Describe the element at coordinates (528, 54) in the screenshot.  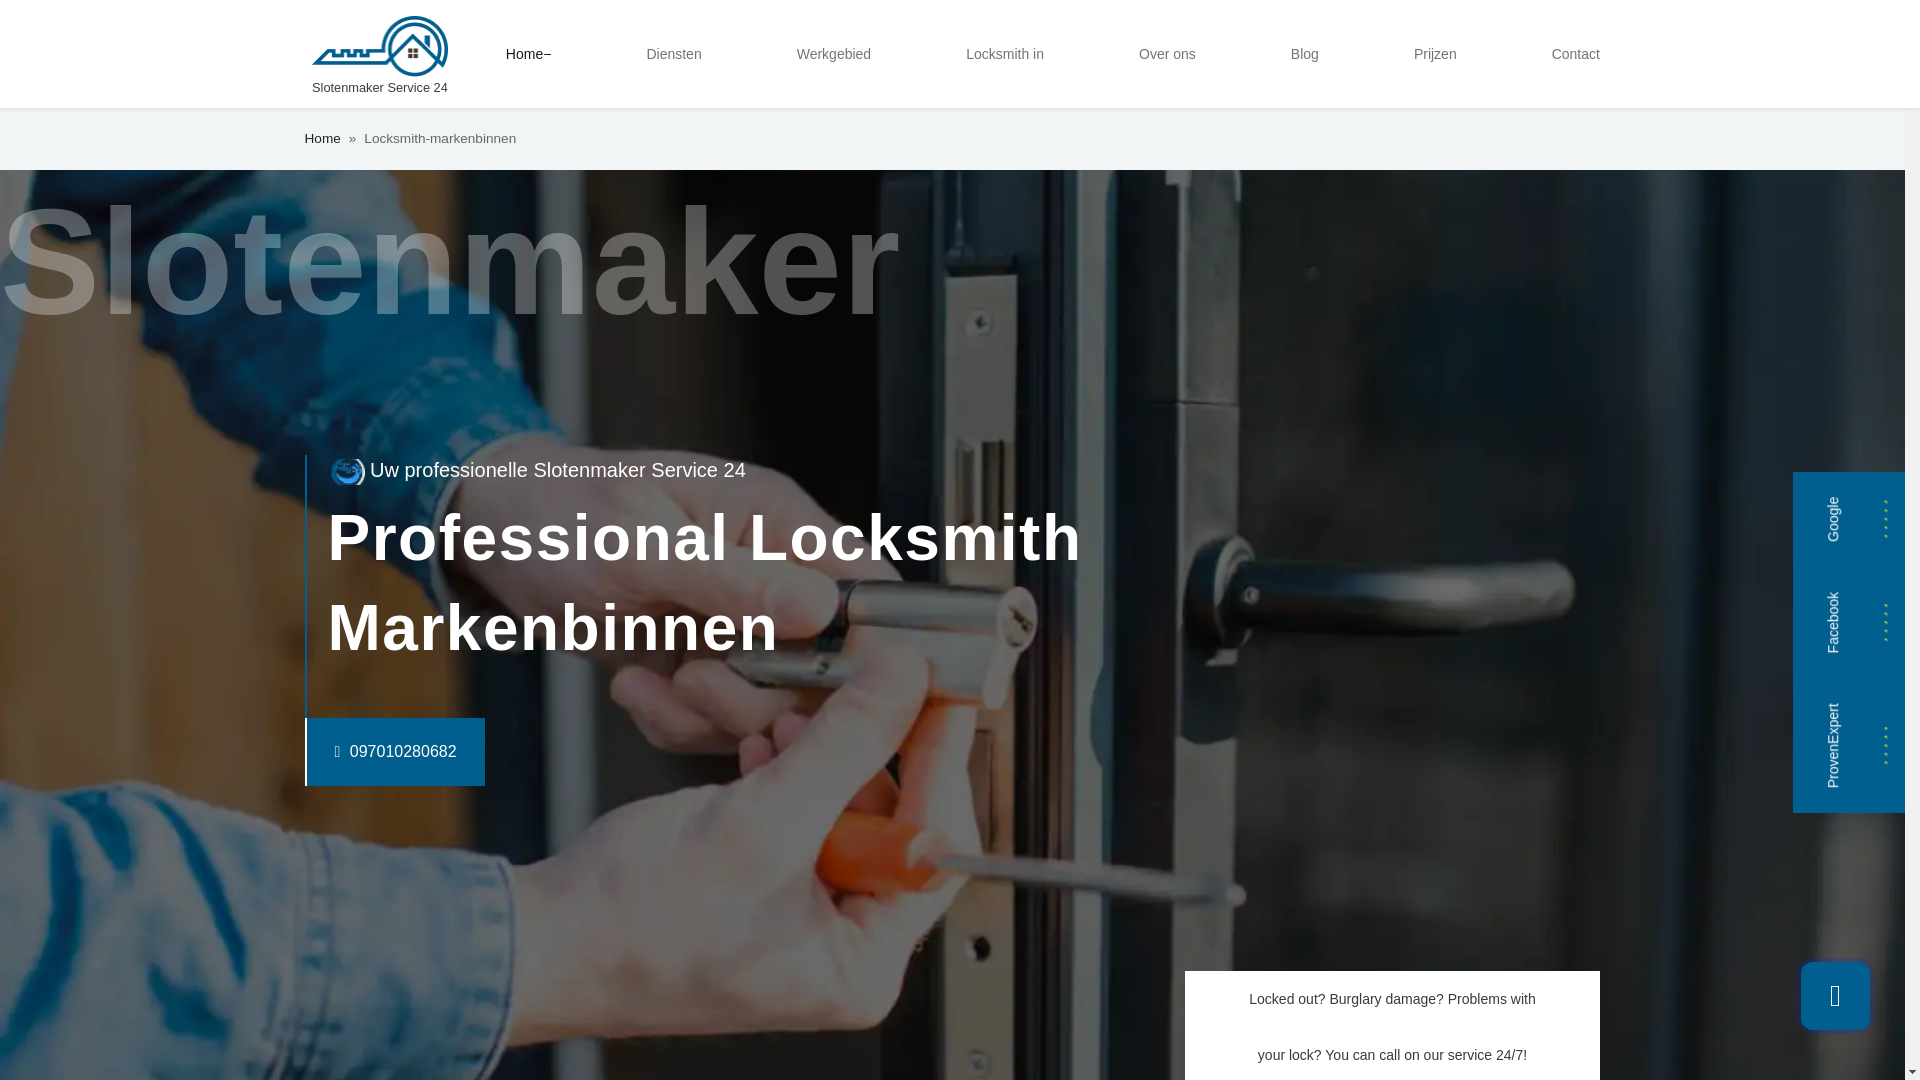
I see `Home` at that location.